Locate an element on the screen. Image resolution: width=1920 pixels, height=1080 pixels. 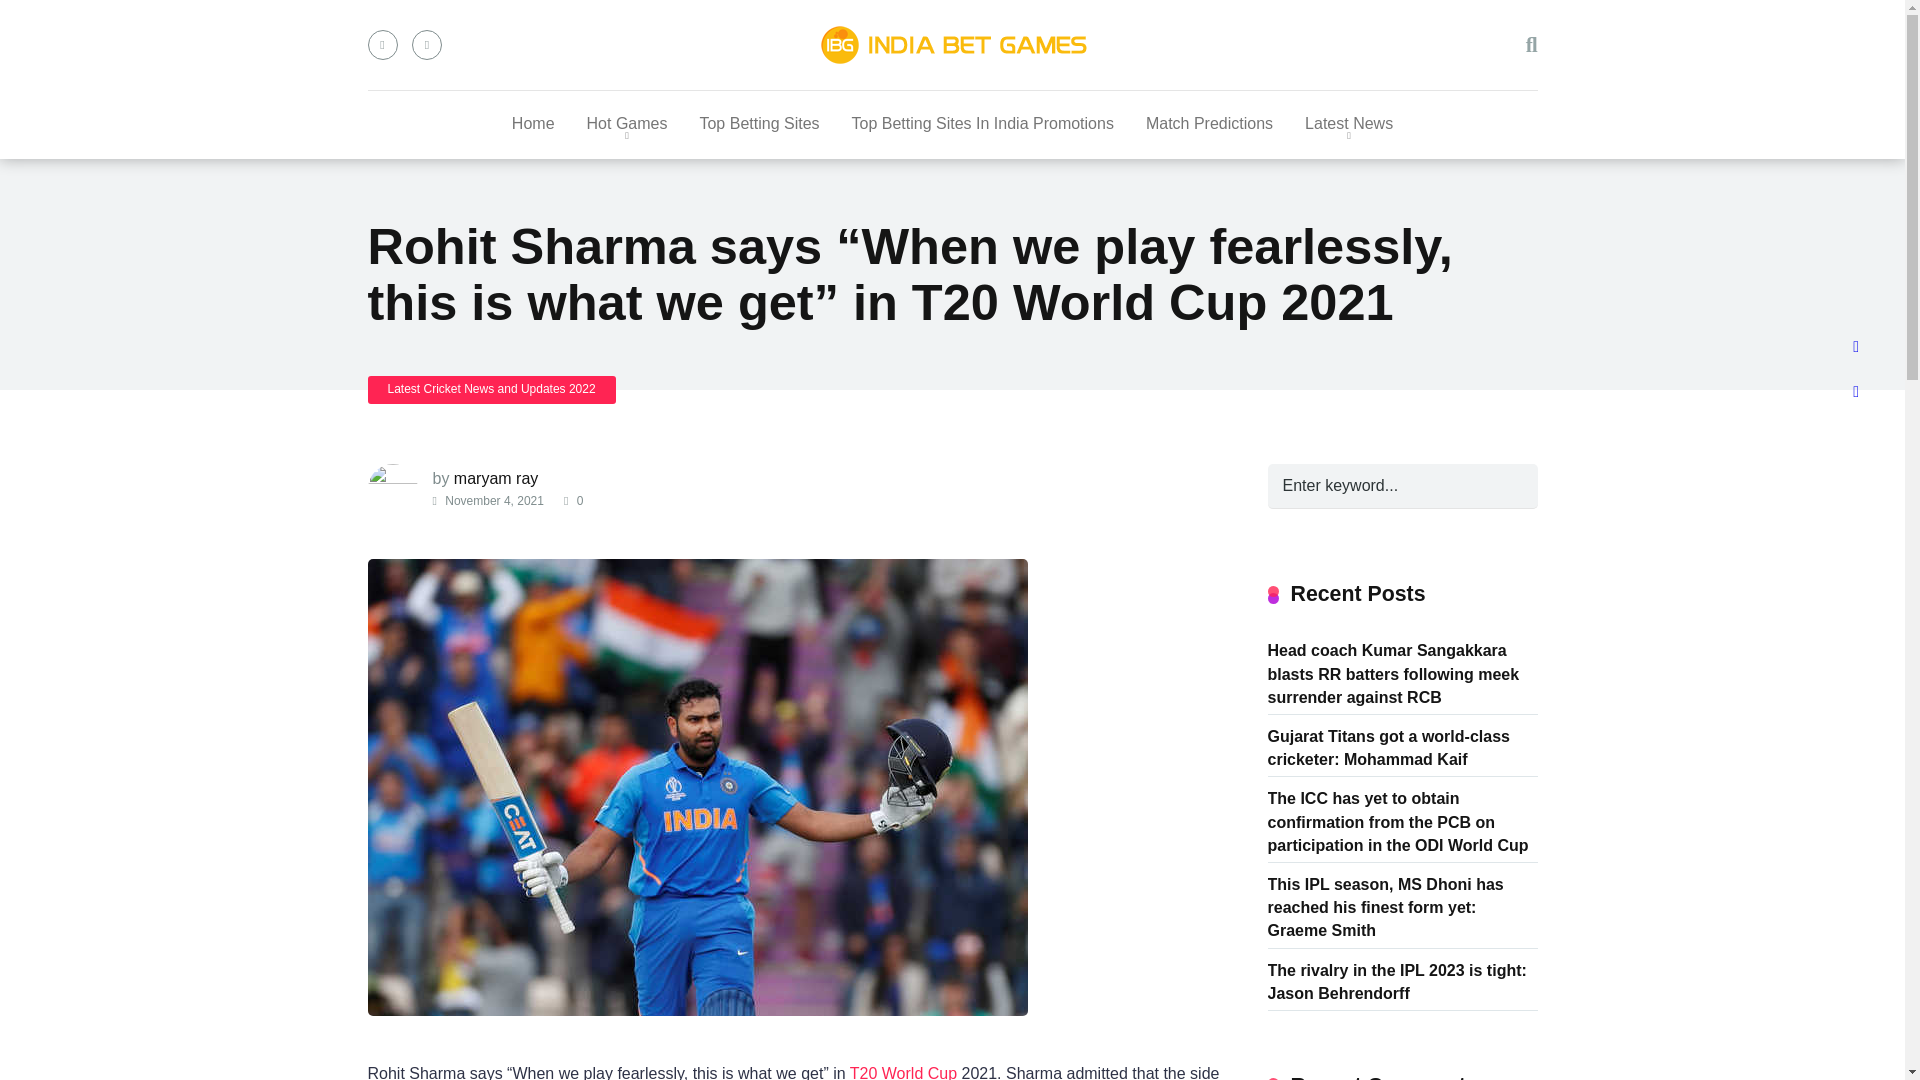
Hot Games is located at coordinates (626, 124).